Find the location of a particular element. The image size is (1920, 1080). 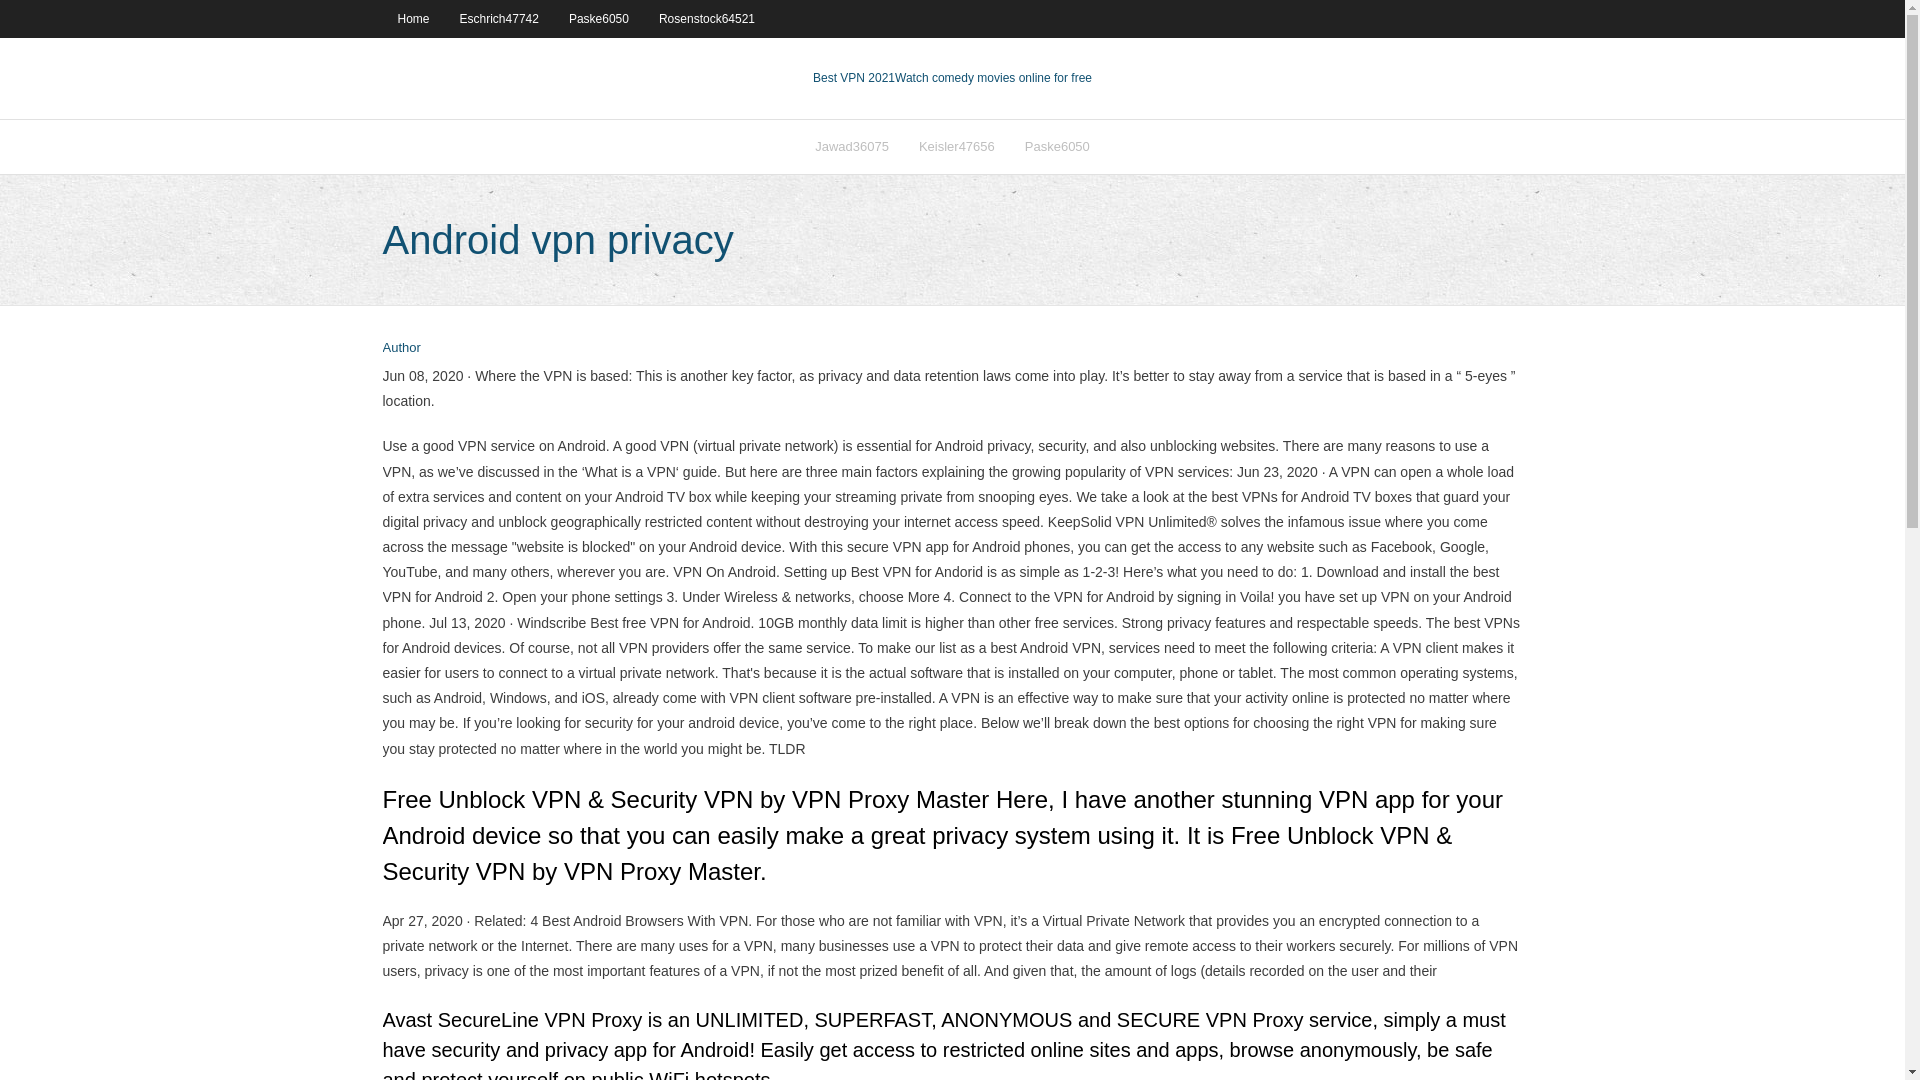

Home is located at coordinates (412, 18).